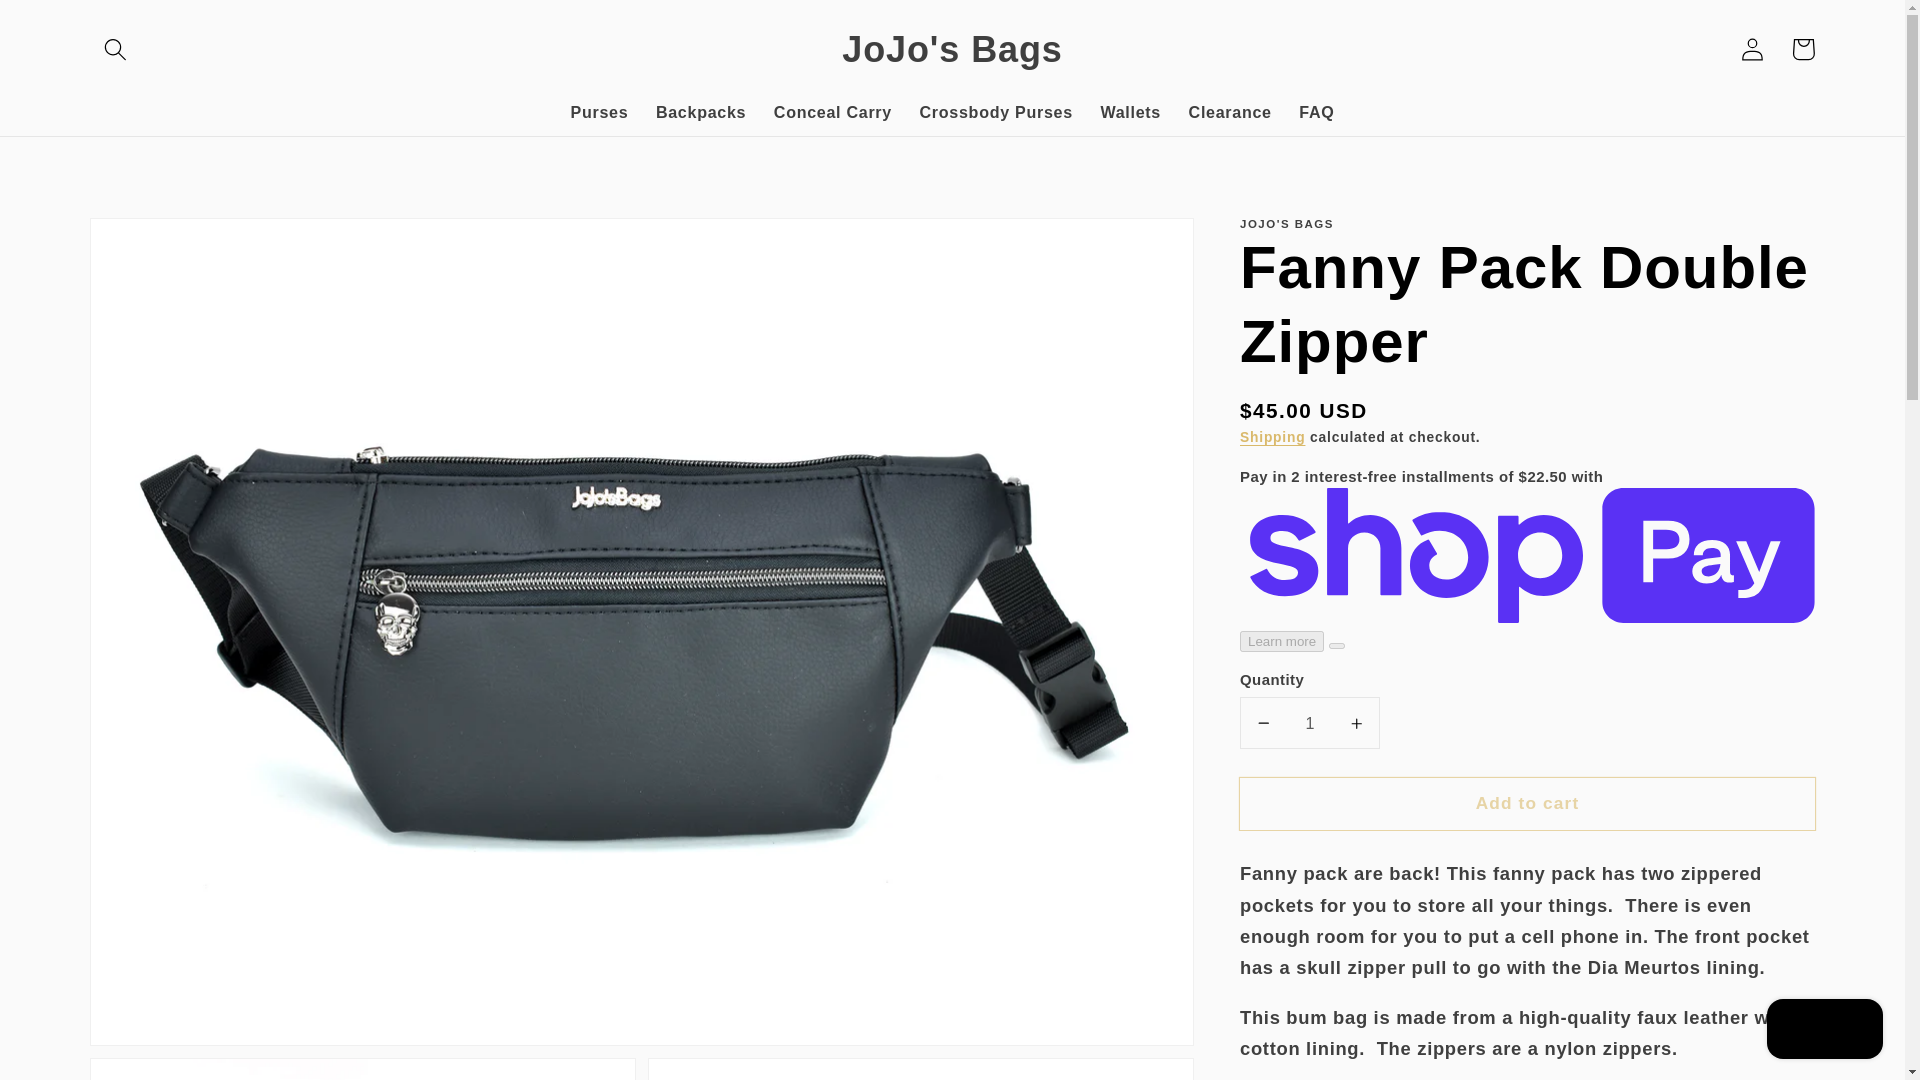  I want to click on Crossbody Purses, so click(996, 112).